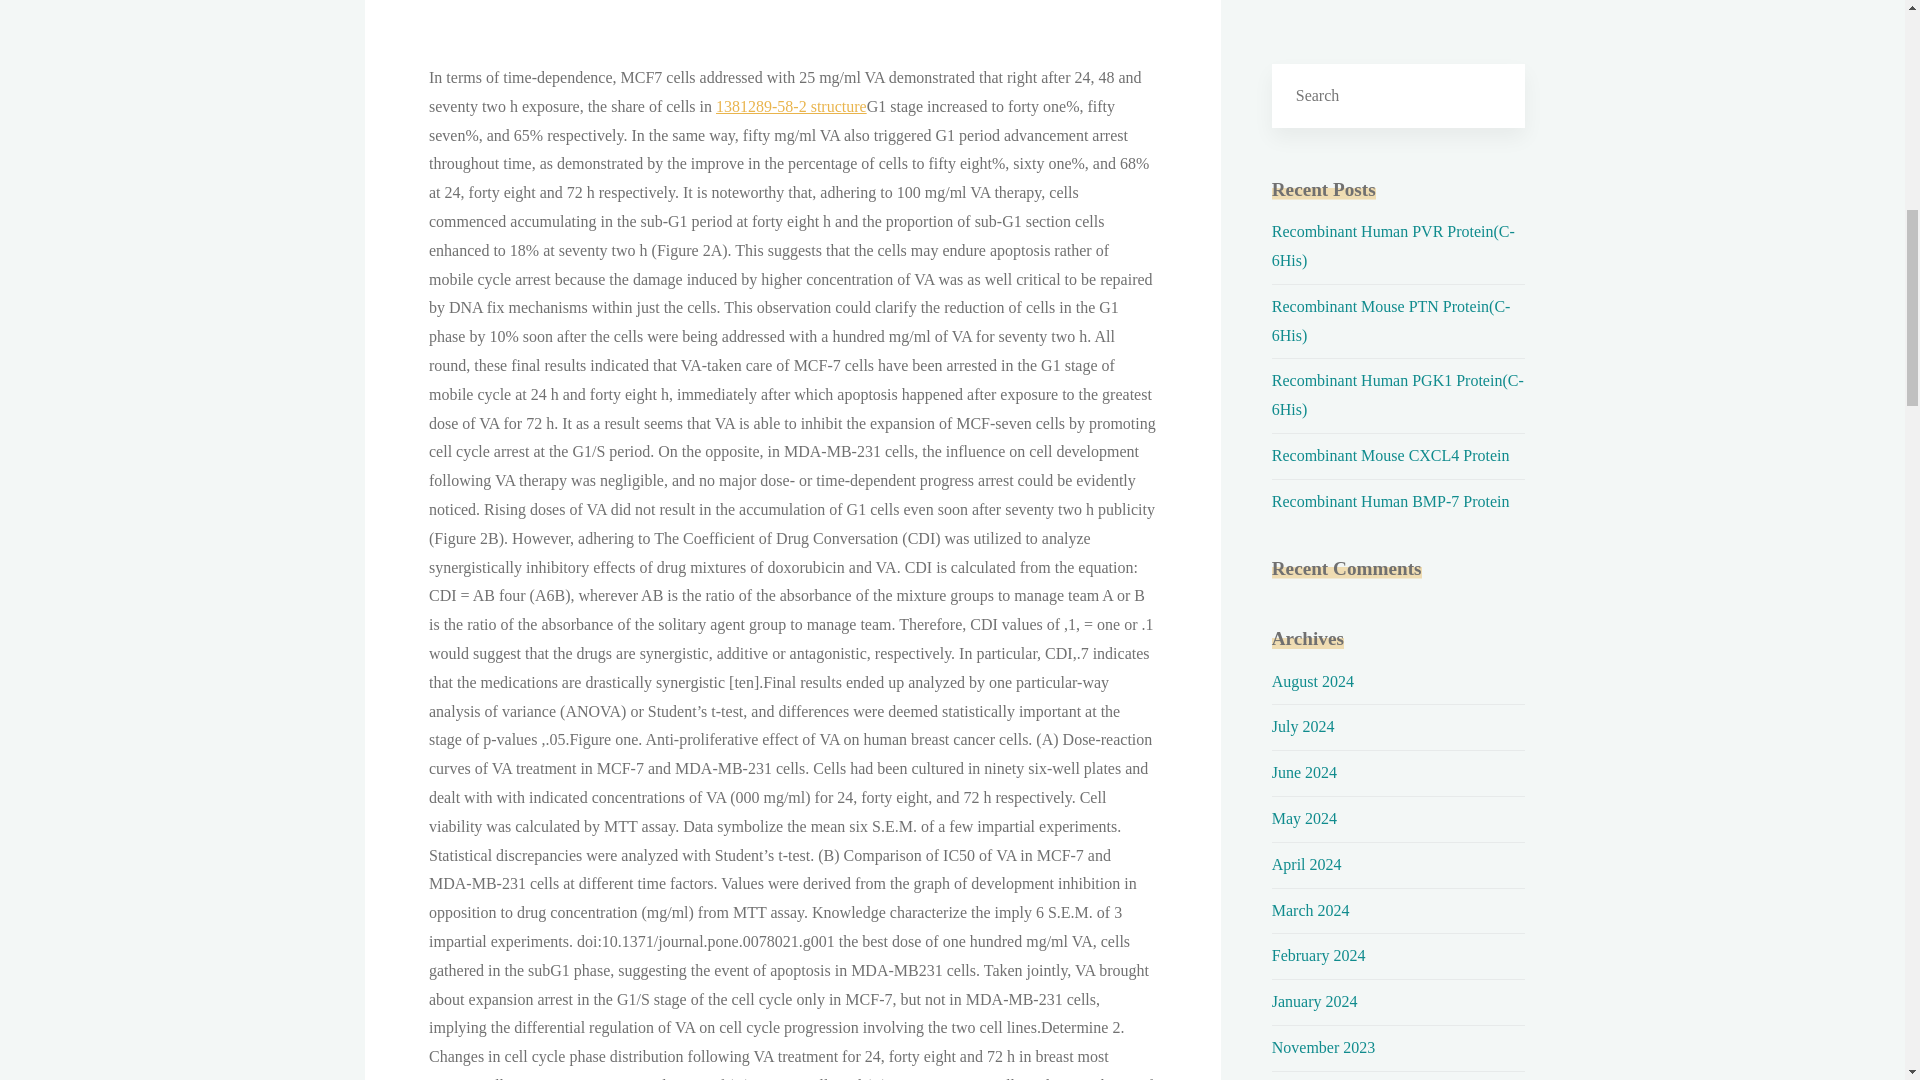 This screenshot has width=1920, height=1080. What do you see at coordinates (1302, 726) in the screenshot?
I see `July 2024` at bounding box center [1302, 726].